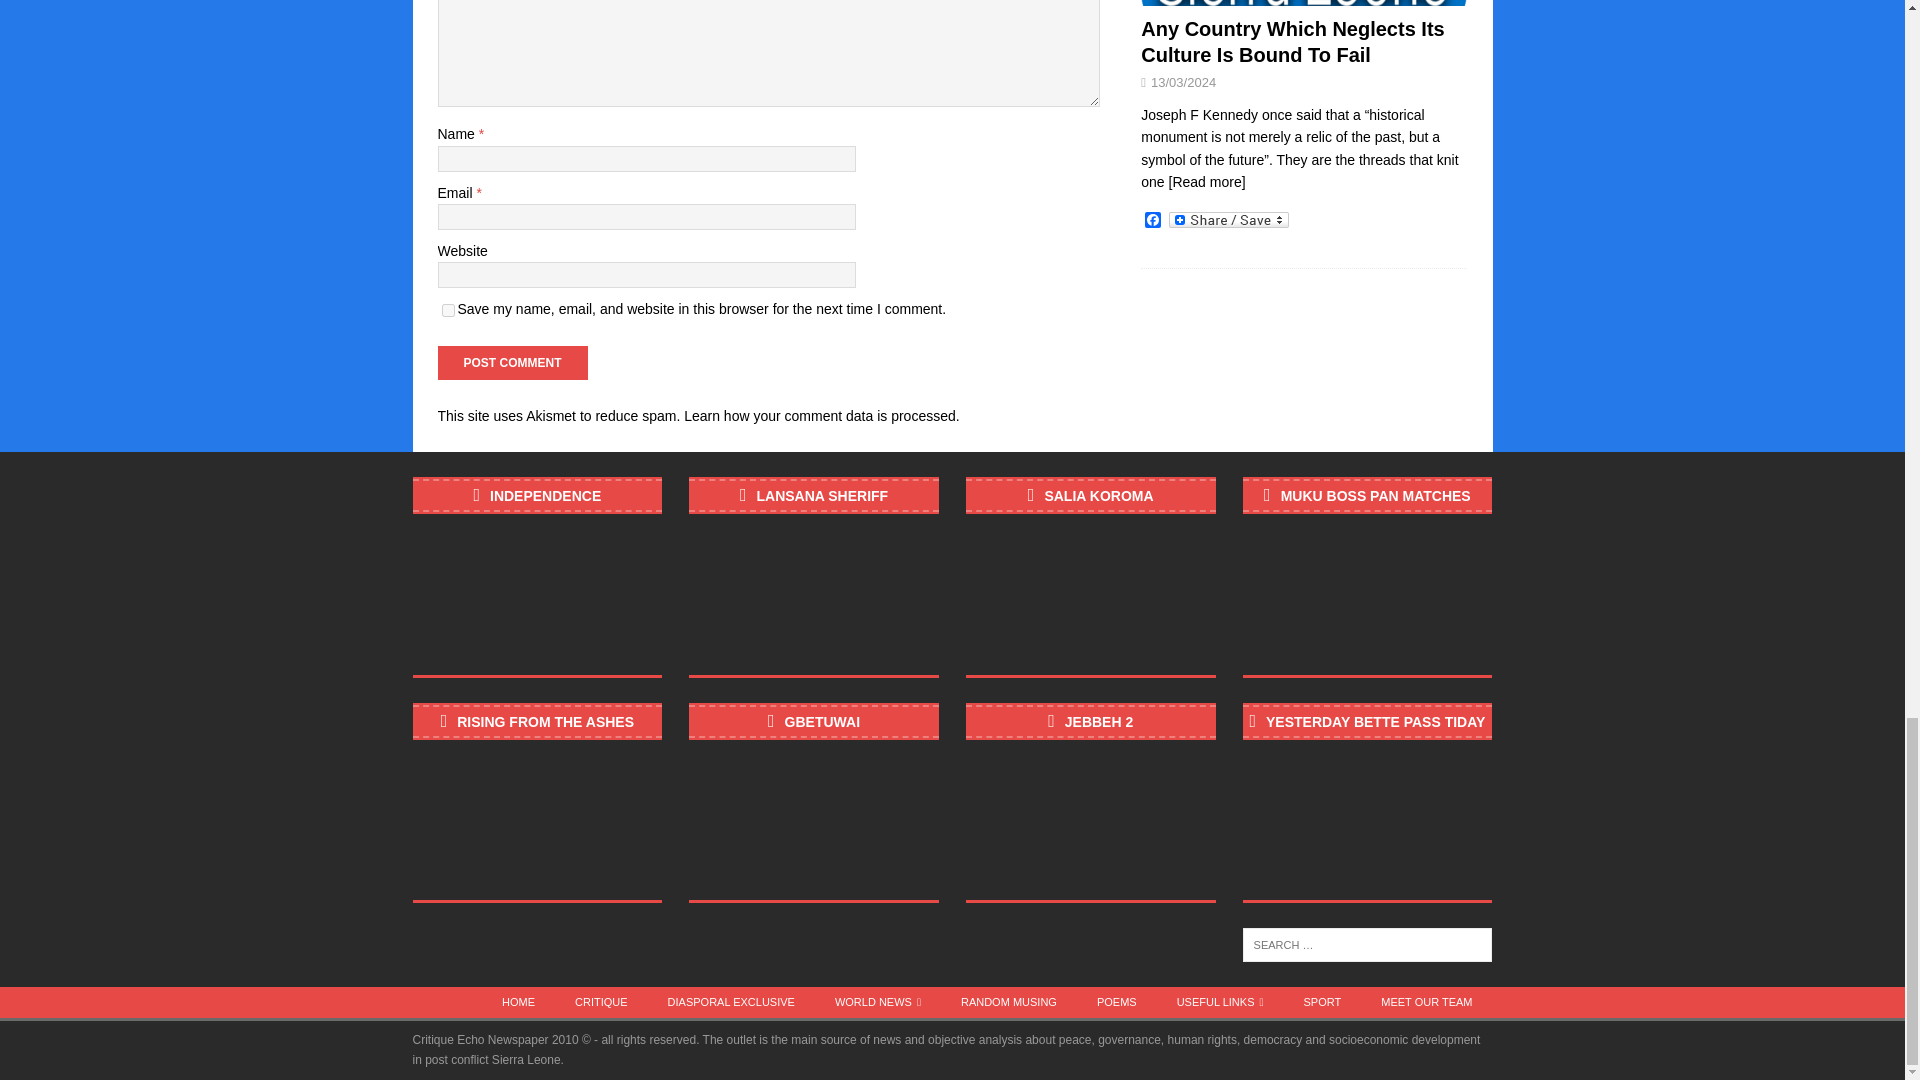  Describe the element at coordinates (448, 310) in the screenshot. I see `yes` at that location.